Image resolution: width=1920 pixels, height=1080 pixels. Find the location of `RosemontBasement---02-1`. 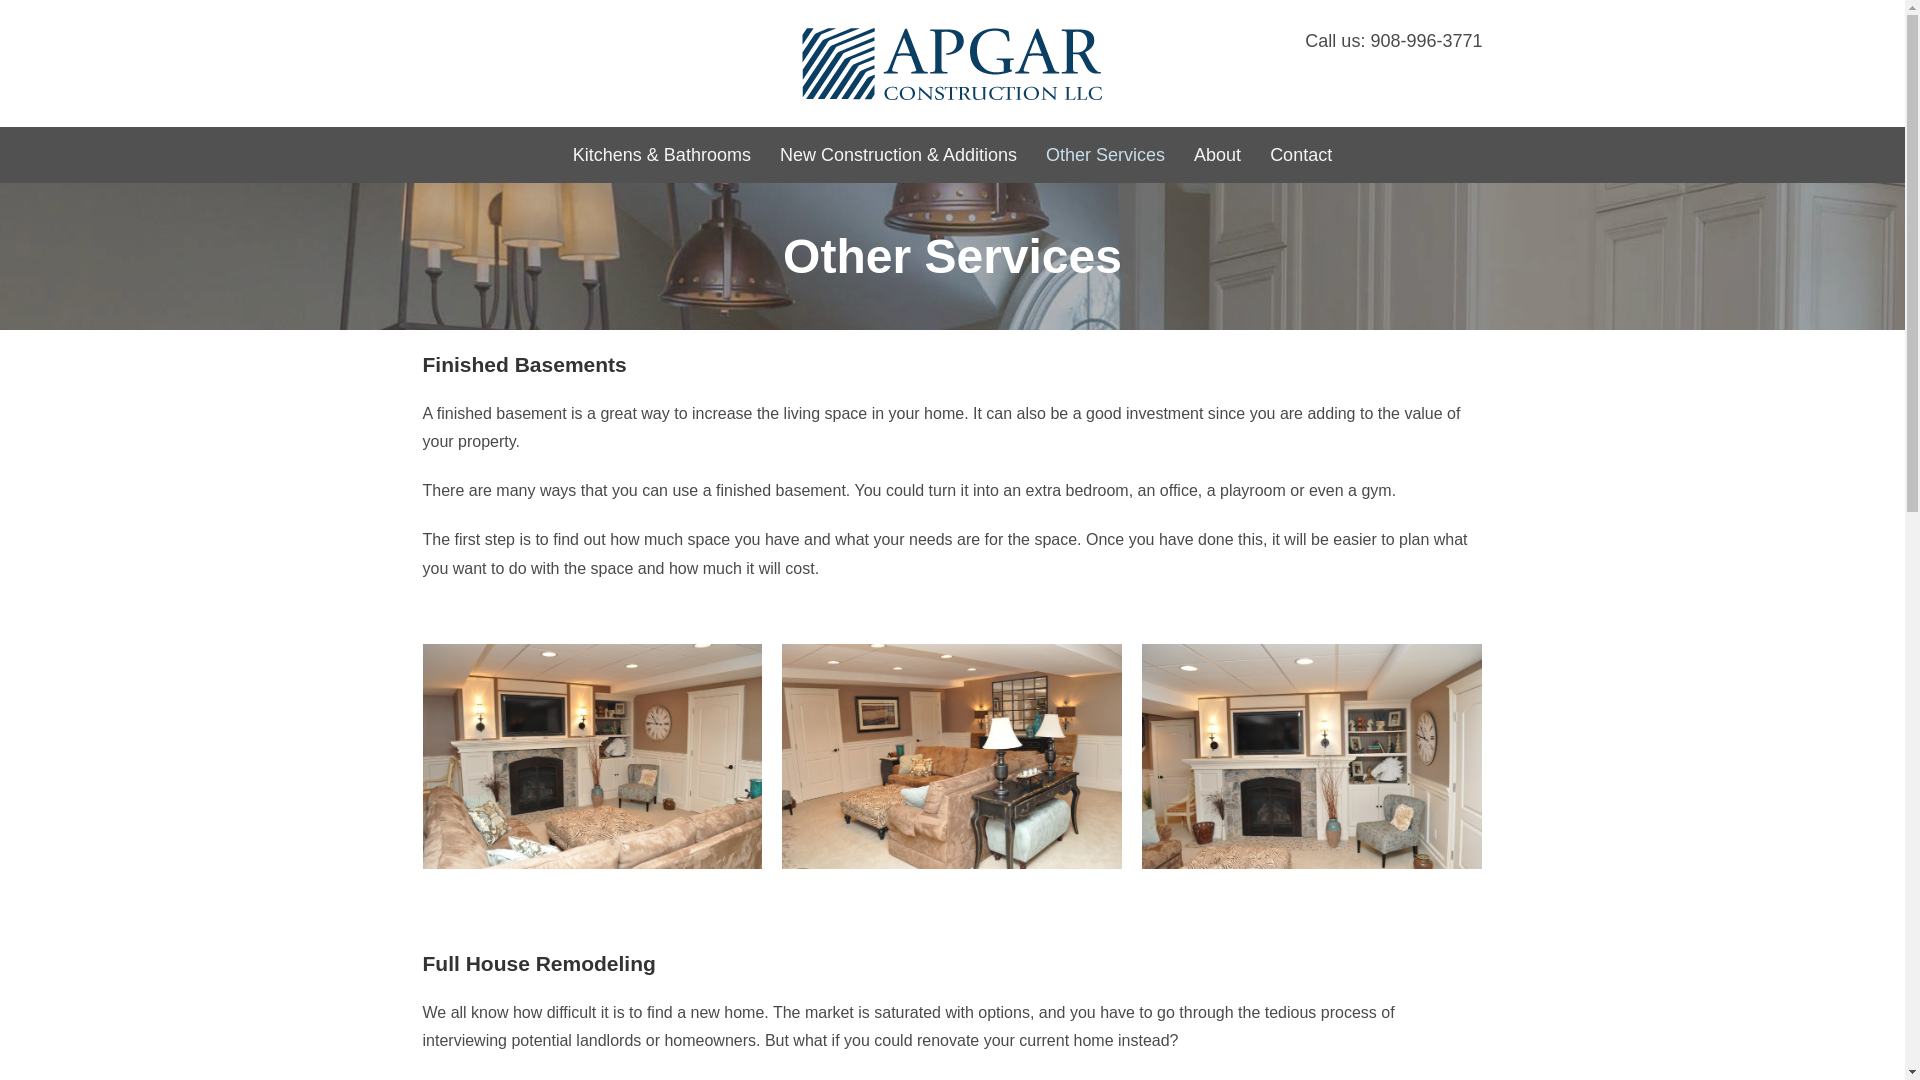

RosemontBasement---02-1 is located at coordinates (592, 756).